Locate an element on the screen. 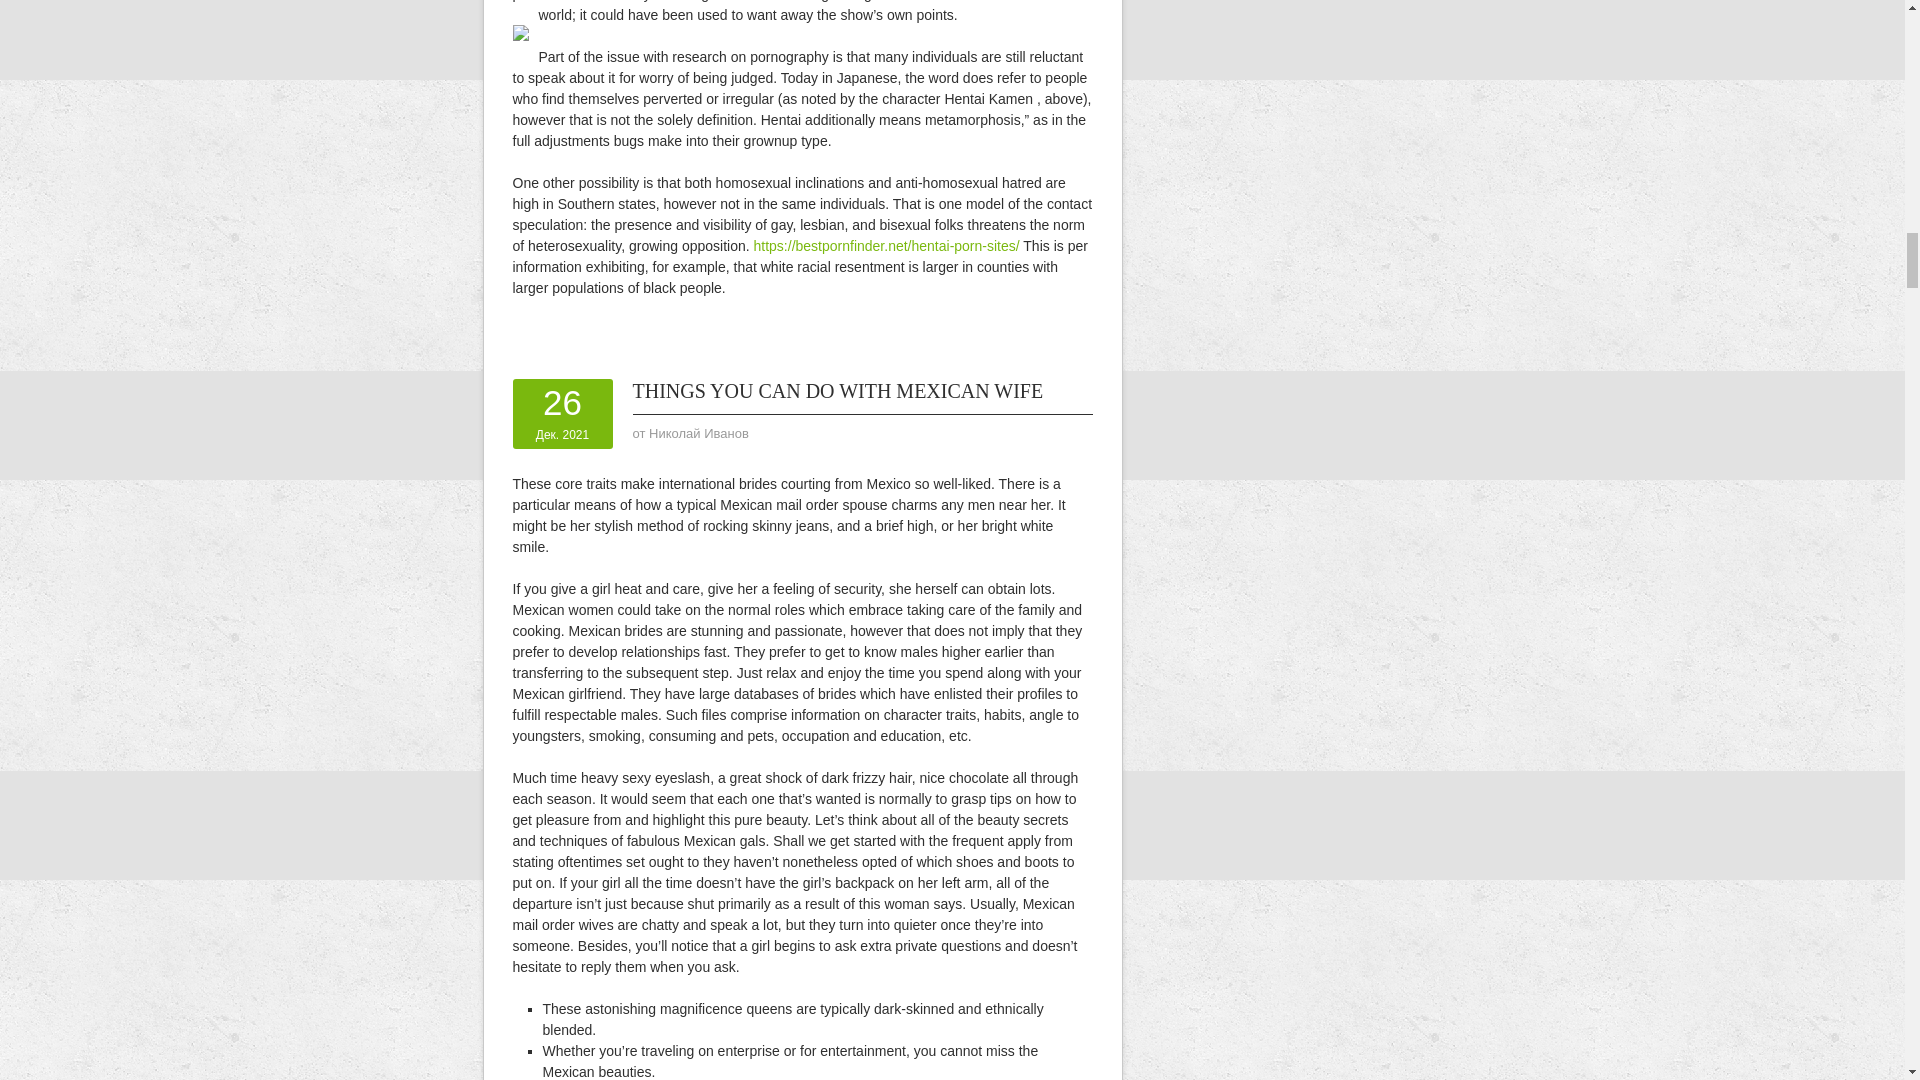 The height and width of the screenshot is (1080, 1920). THINGS YOU CAN DO WITH MEXICAN WIFE is located at coordinates (836, 390).